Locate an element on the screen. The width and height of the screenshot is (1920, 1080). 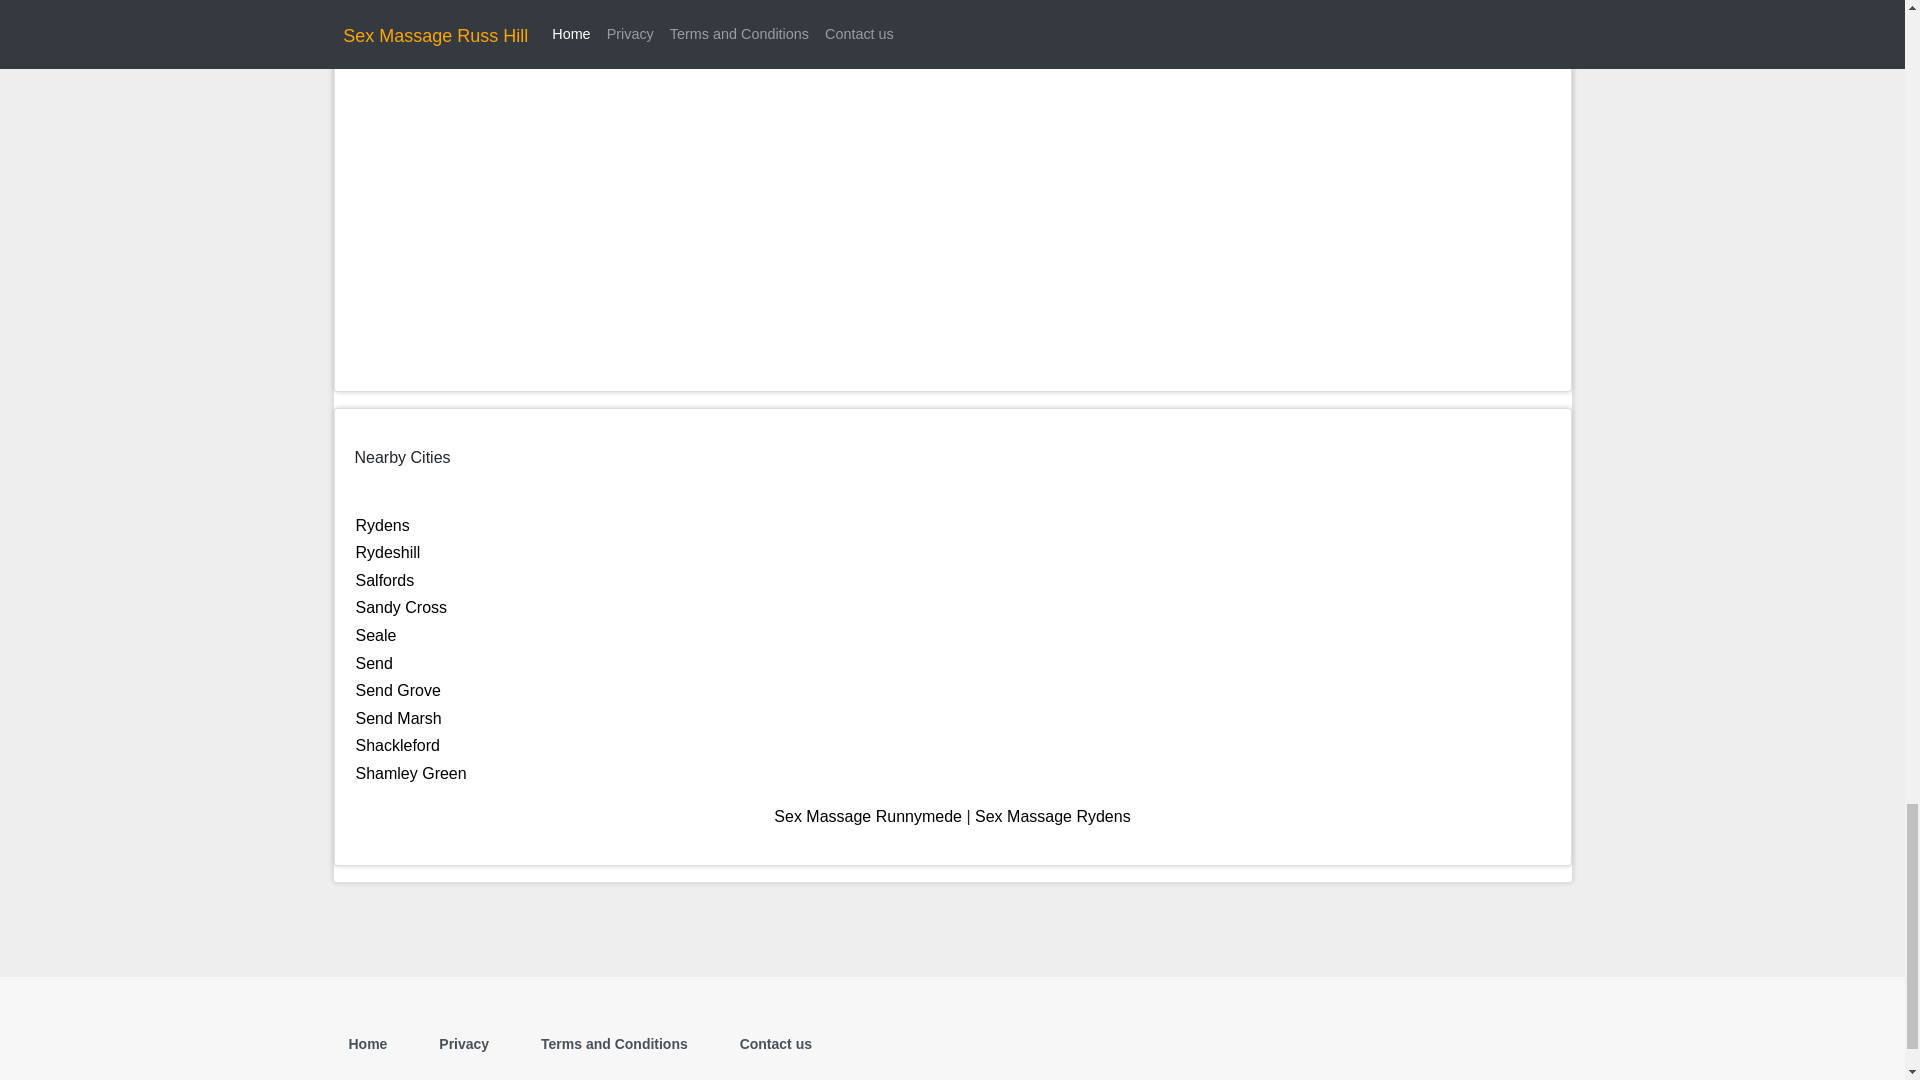
Seale is located at coordinates (376, 635).